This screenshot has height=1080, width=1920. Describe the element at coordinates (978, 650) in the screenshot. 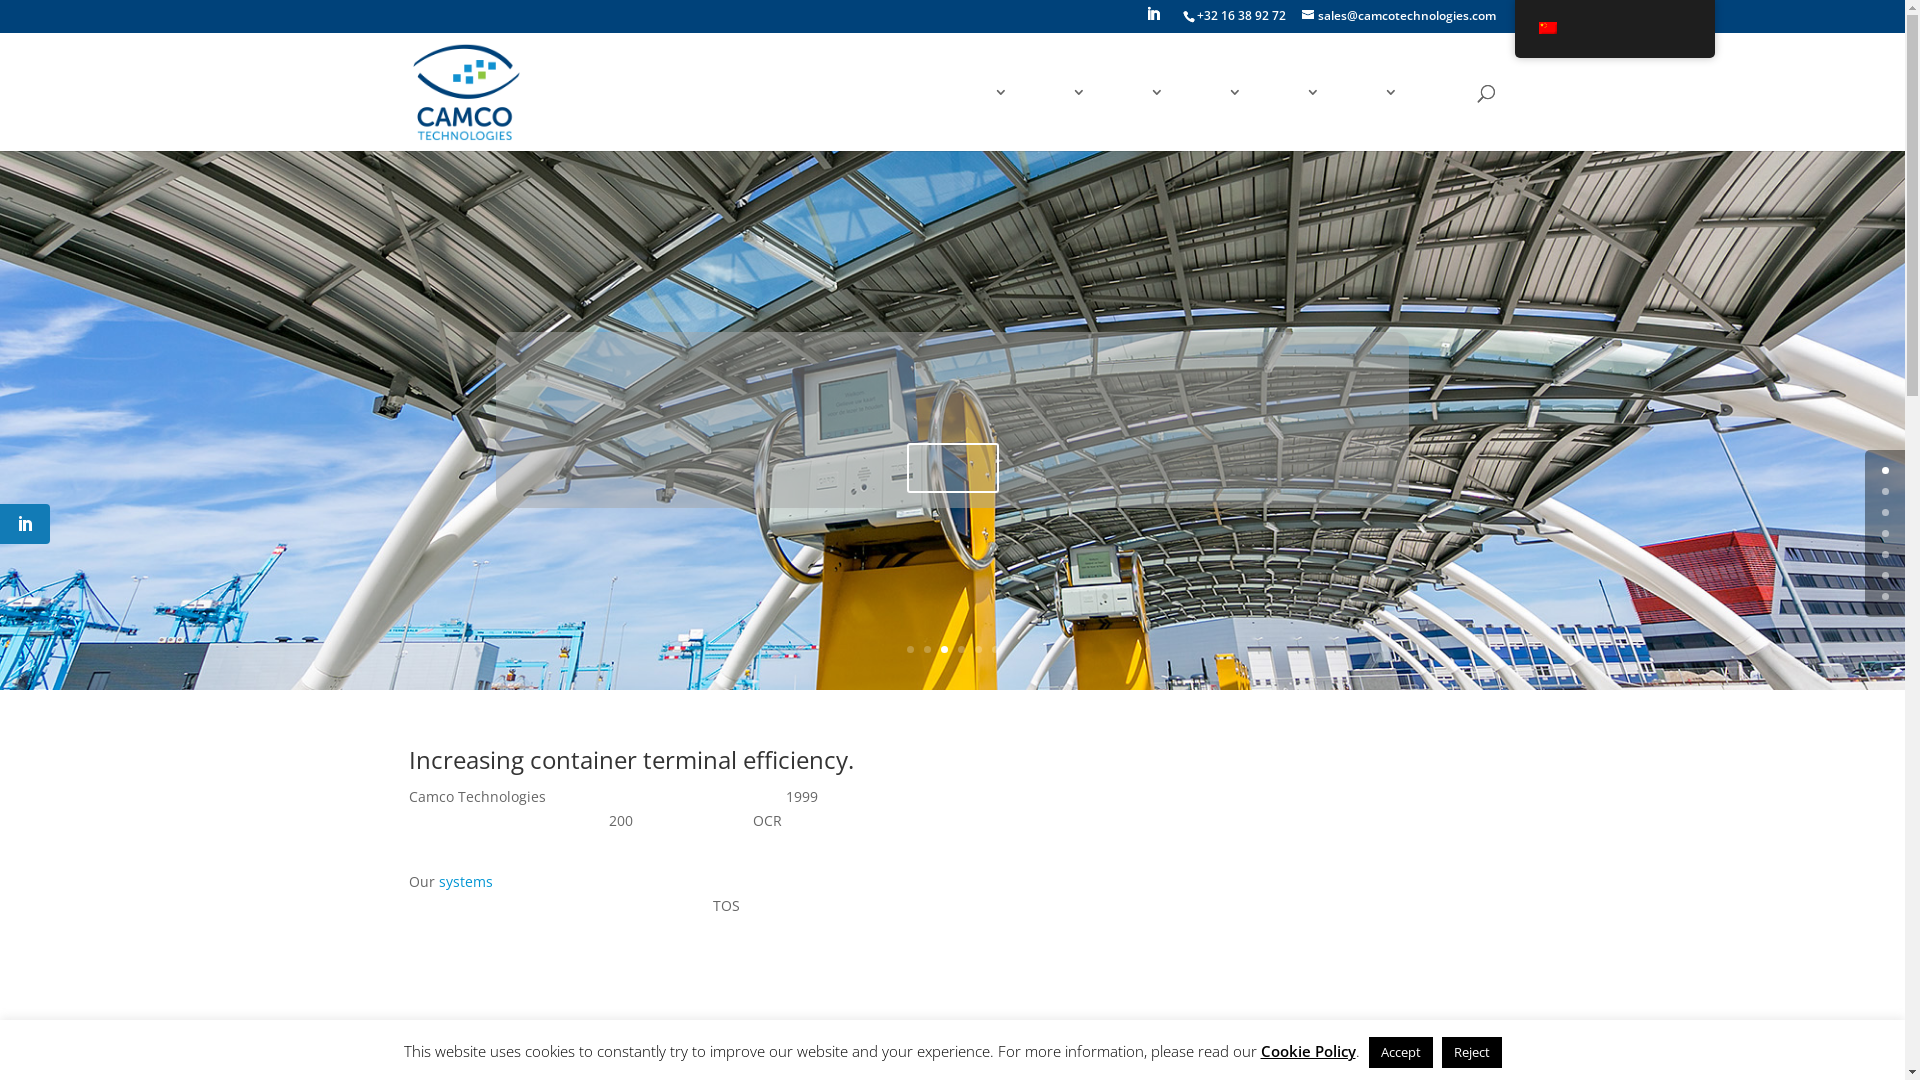

I see `5` at that location.